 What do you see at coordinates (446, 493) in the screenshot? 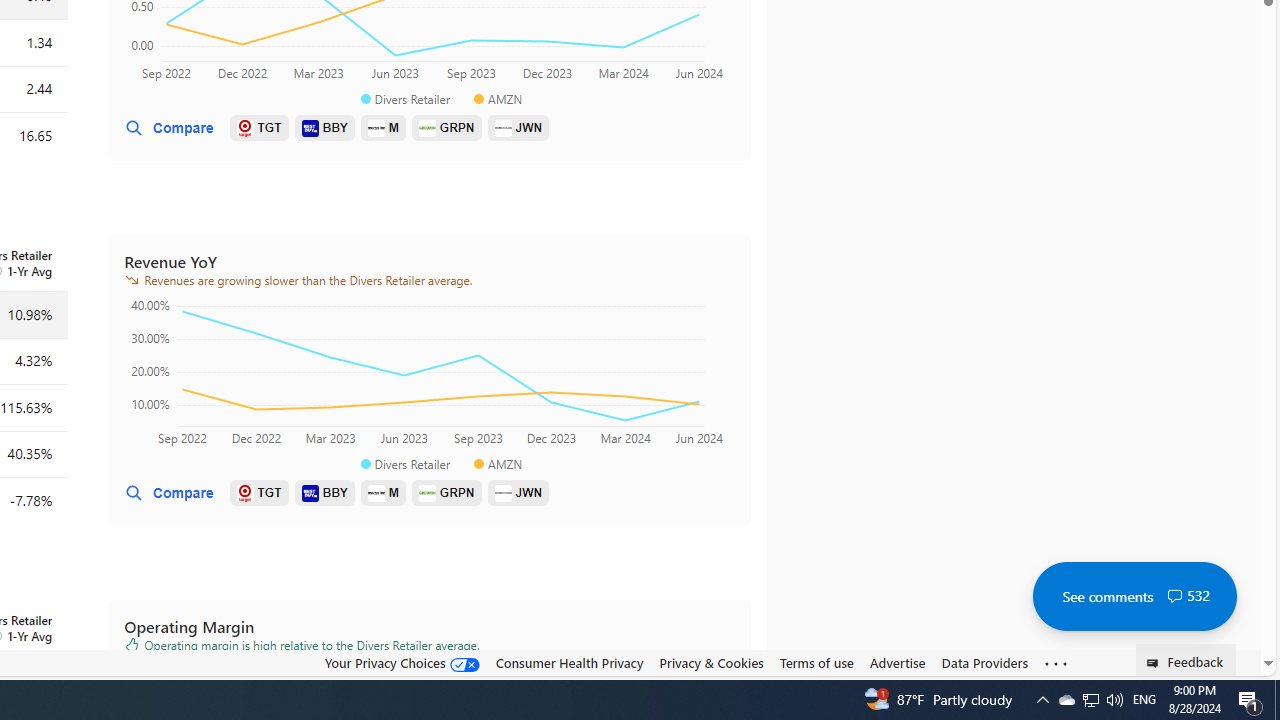
I see `GRPN` at bounding box center [446, 493].